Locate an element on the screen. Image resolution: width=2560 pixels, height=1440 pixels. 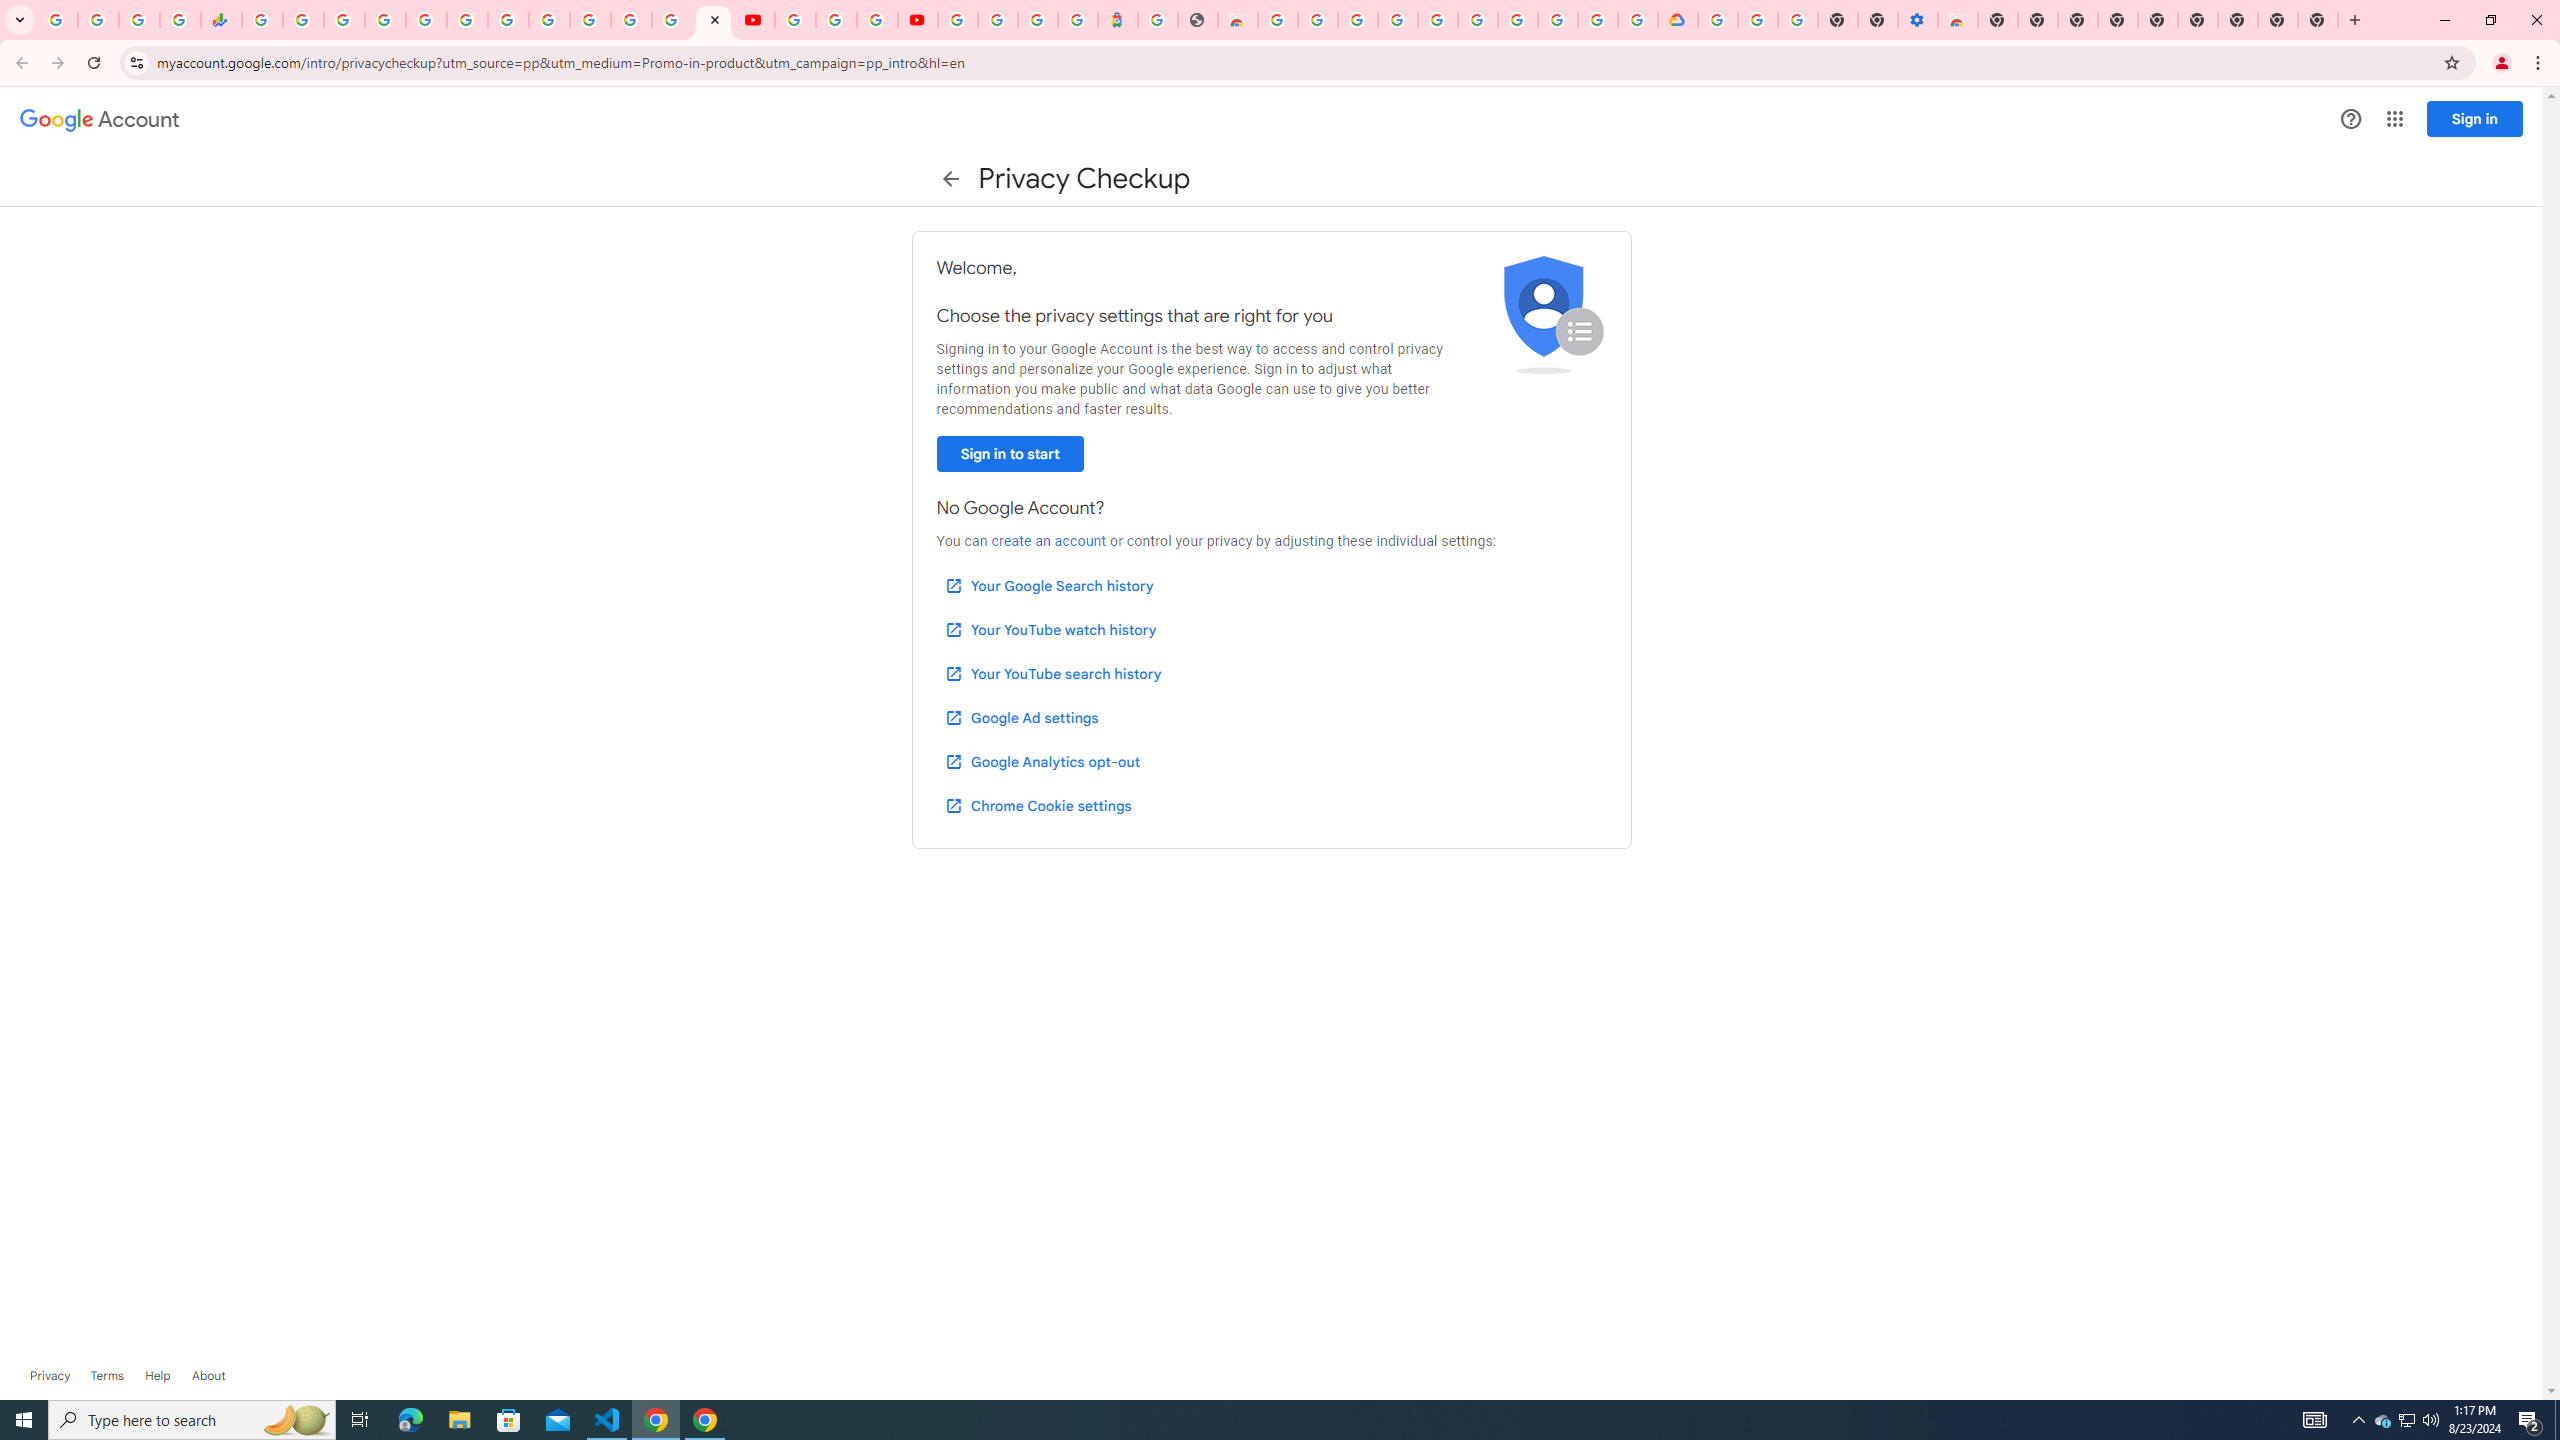
Chrome Web Store - Household is located at coordinates (1238, 20).